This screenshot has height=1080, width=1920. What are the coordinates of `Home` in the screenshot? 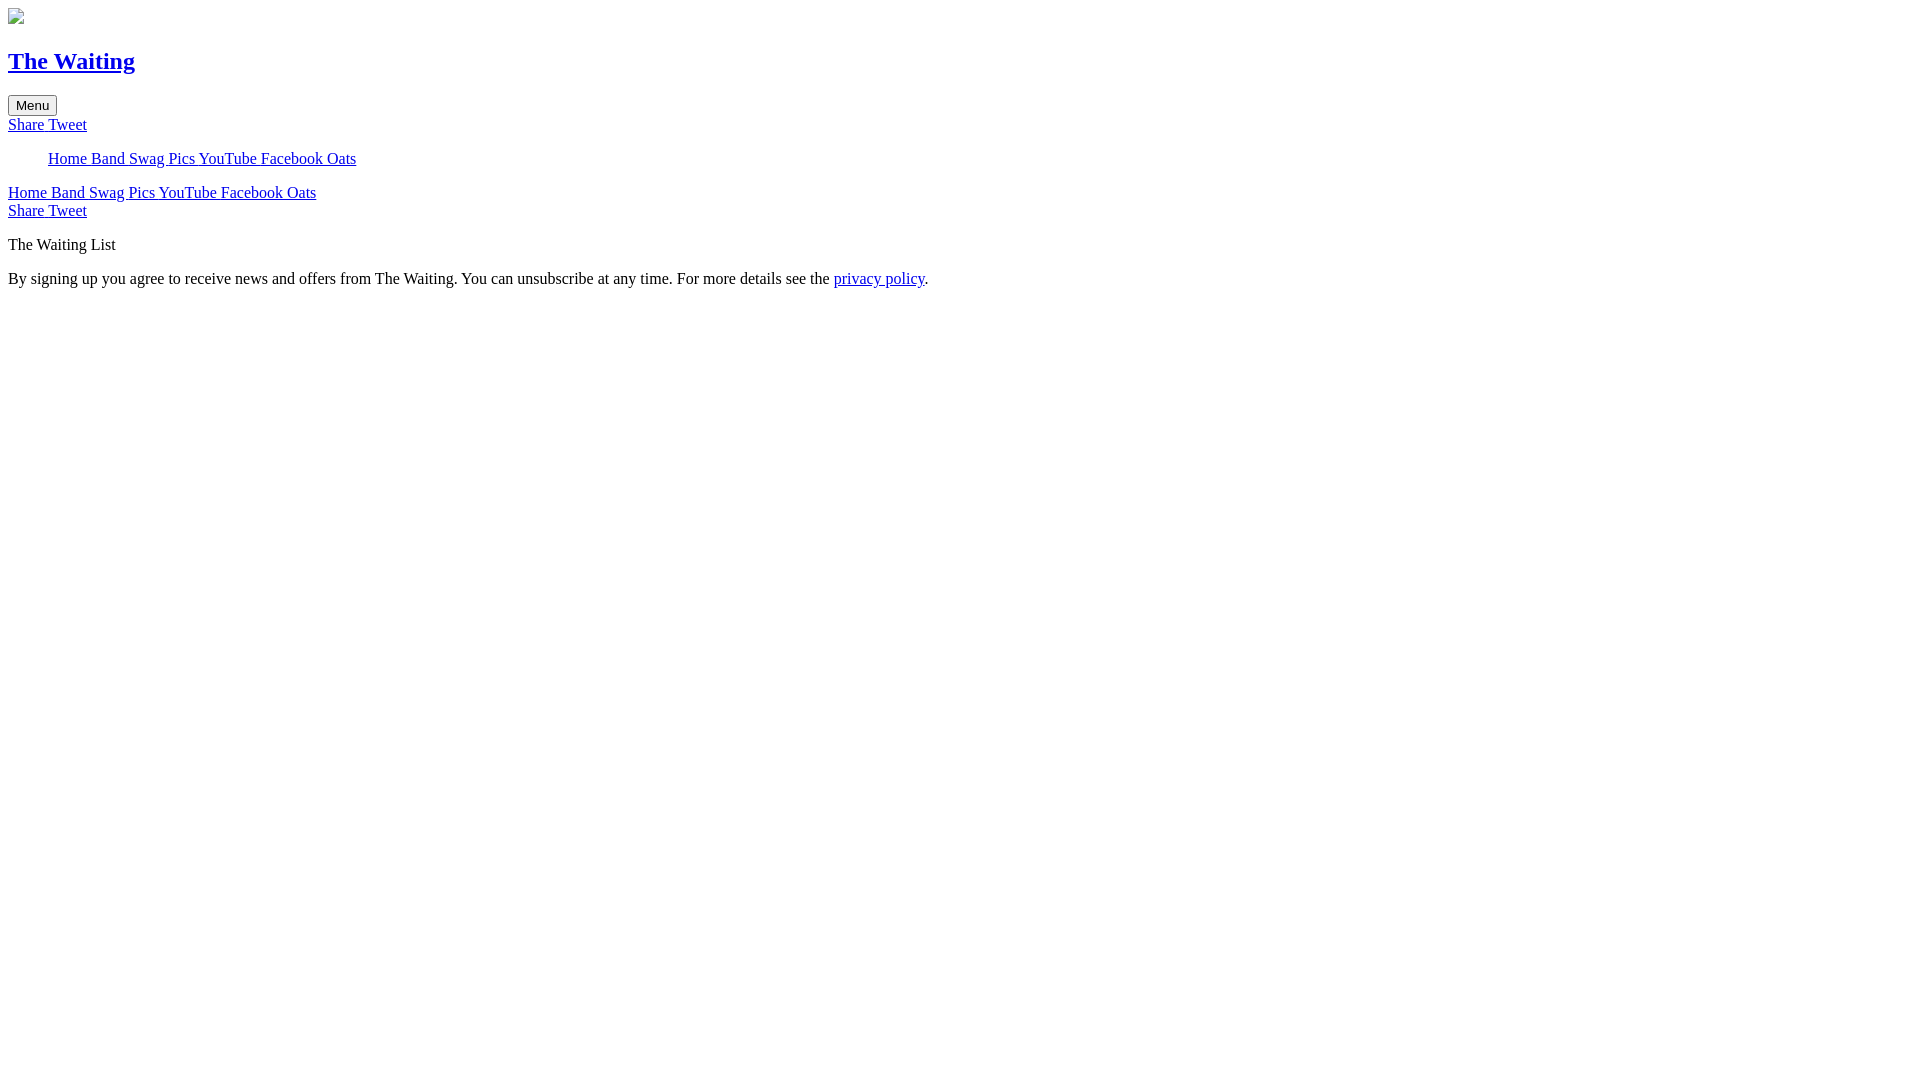 It's located at (70, 158).